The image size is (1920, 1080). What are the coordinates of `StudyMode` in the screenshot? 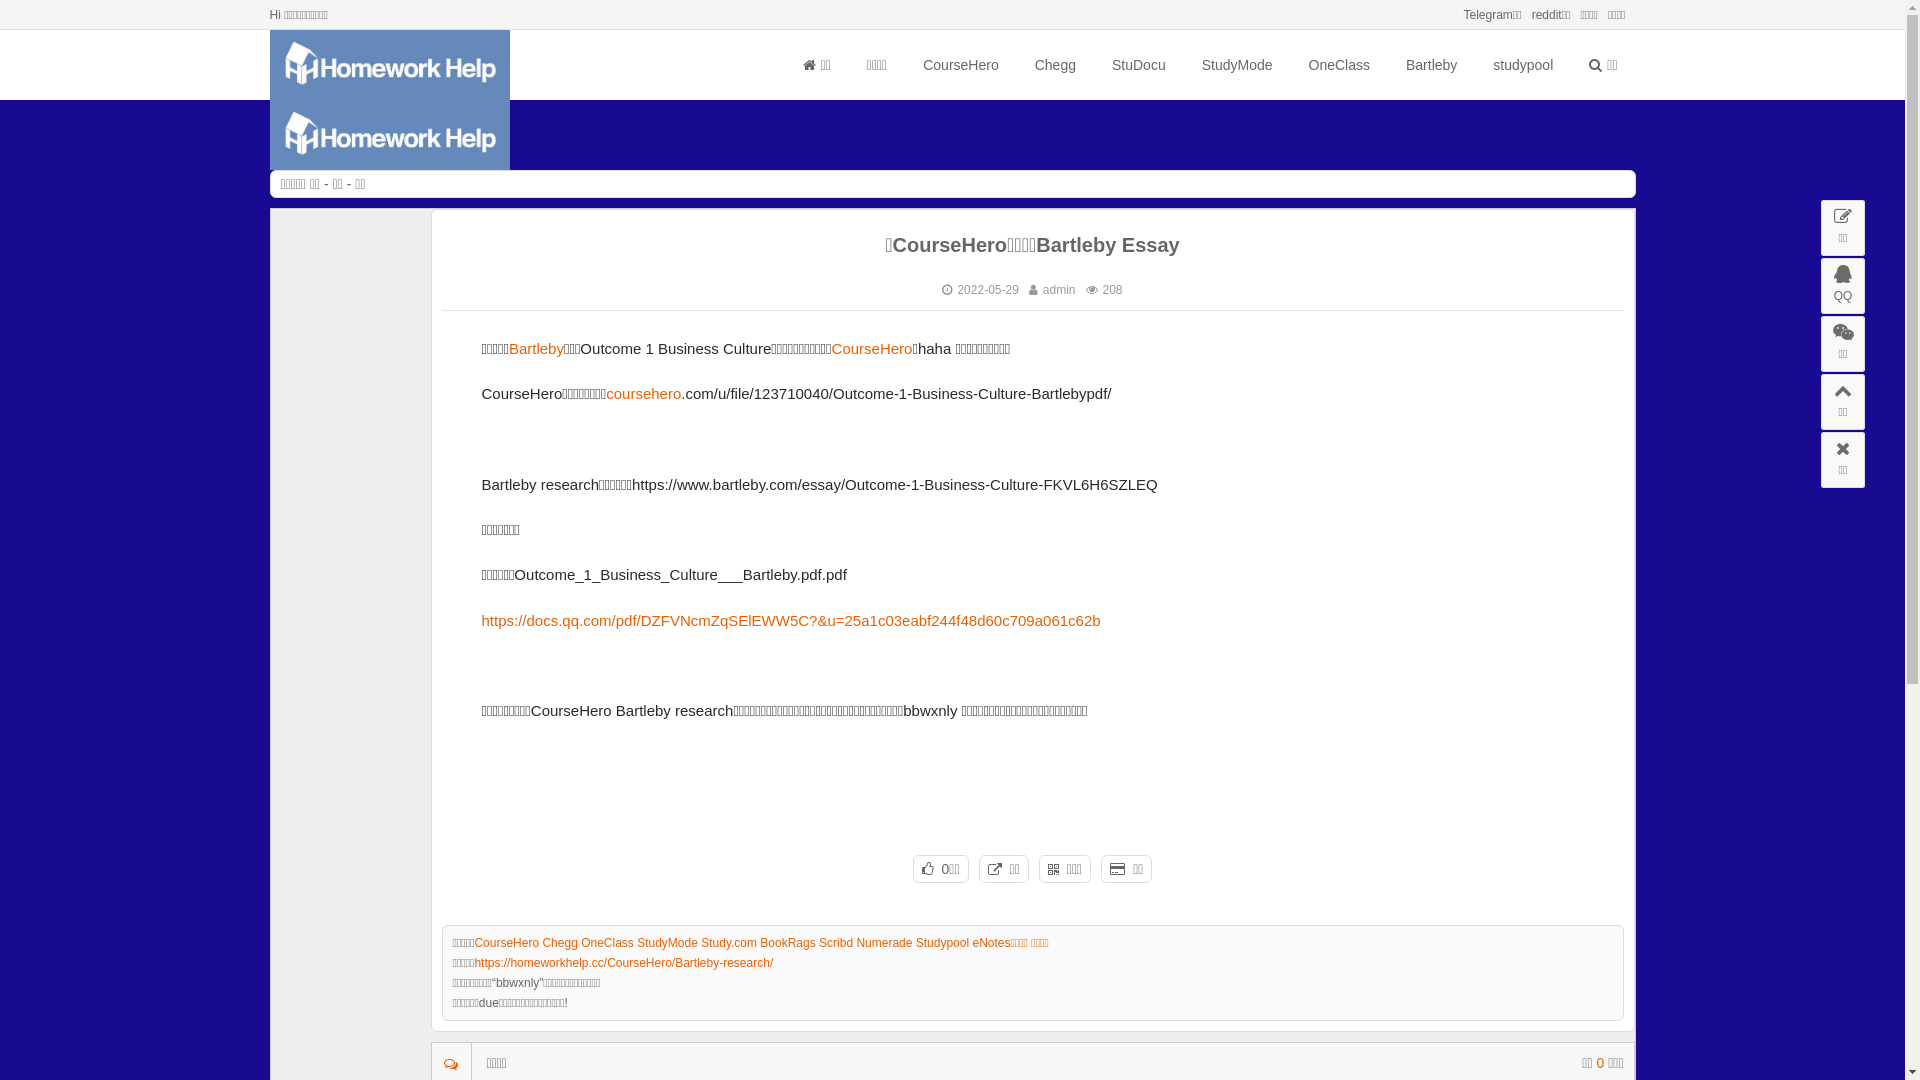 It's located at (1238, 65).